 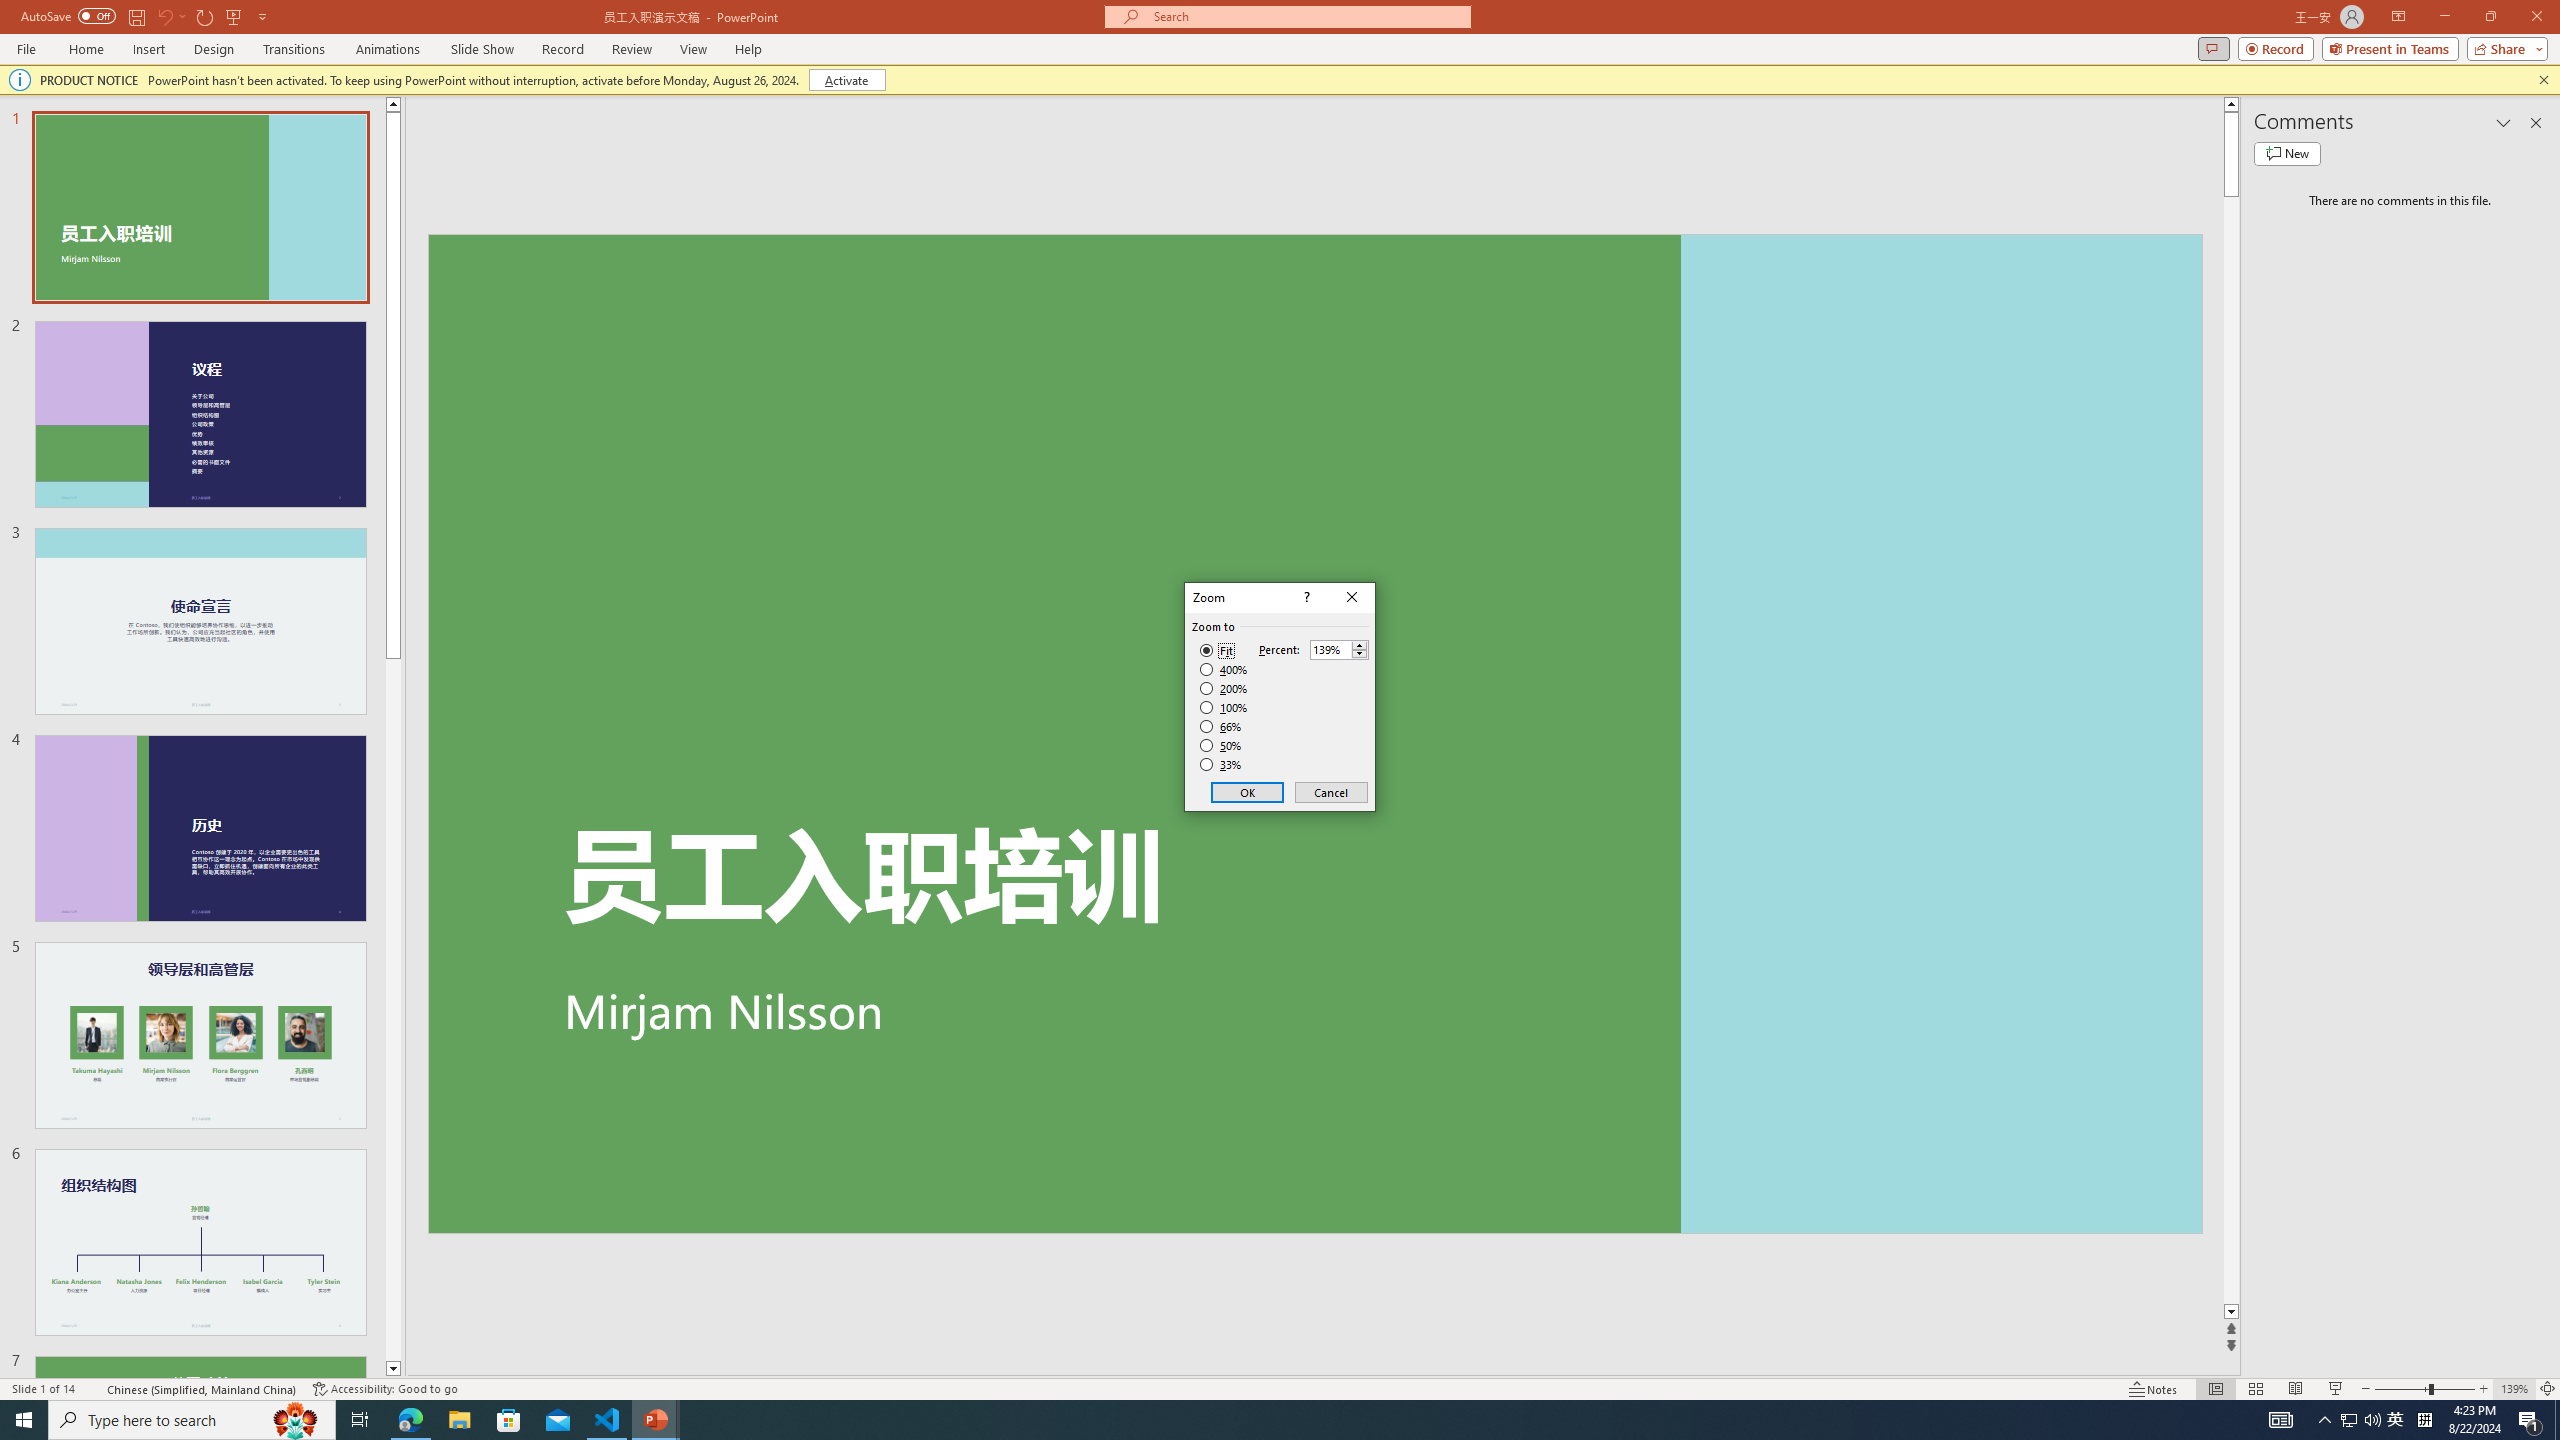 I want to click on From Beginning, so click(x=234, y=16).